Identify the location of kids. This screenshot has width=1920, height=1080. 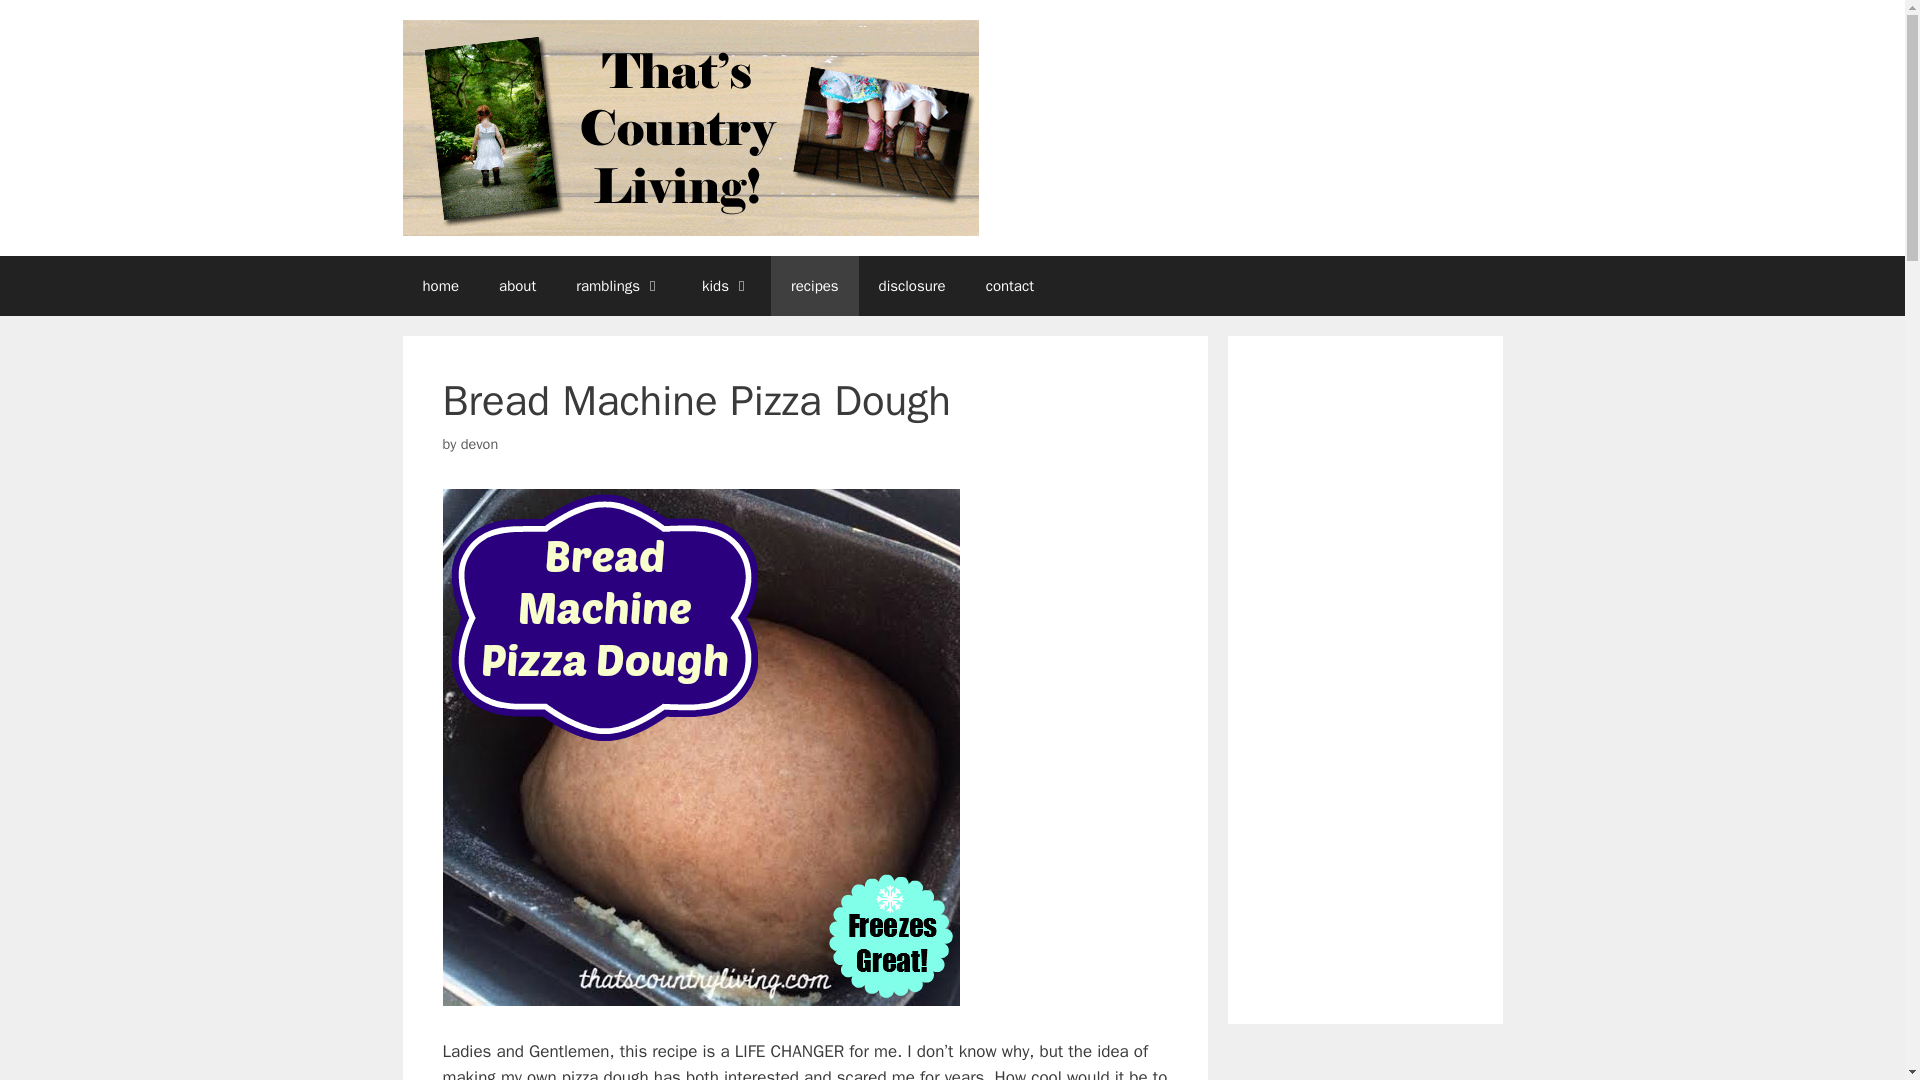
(726, 286).